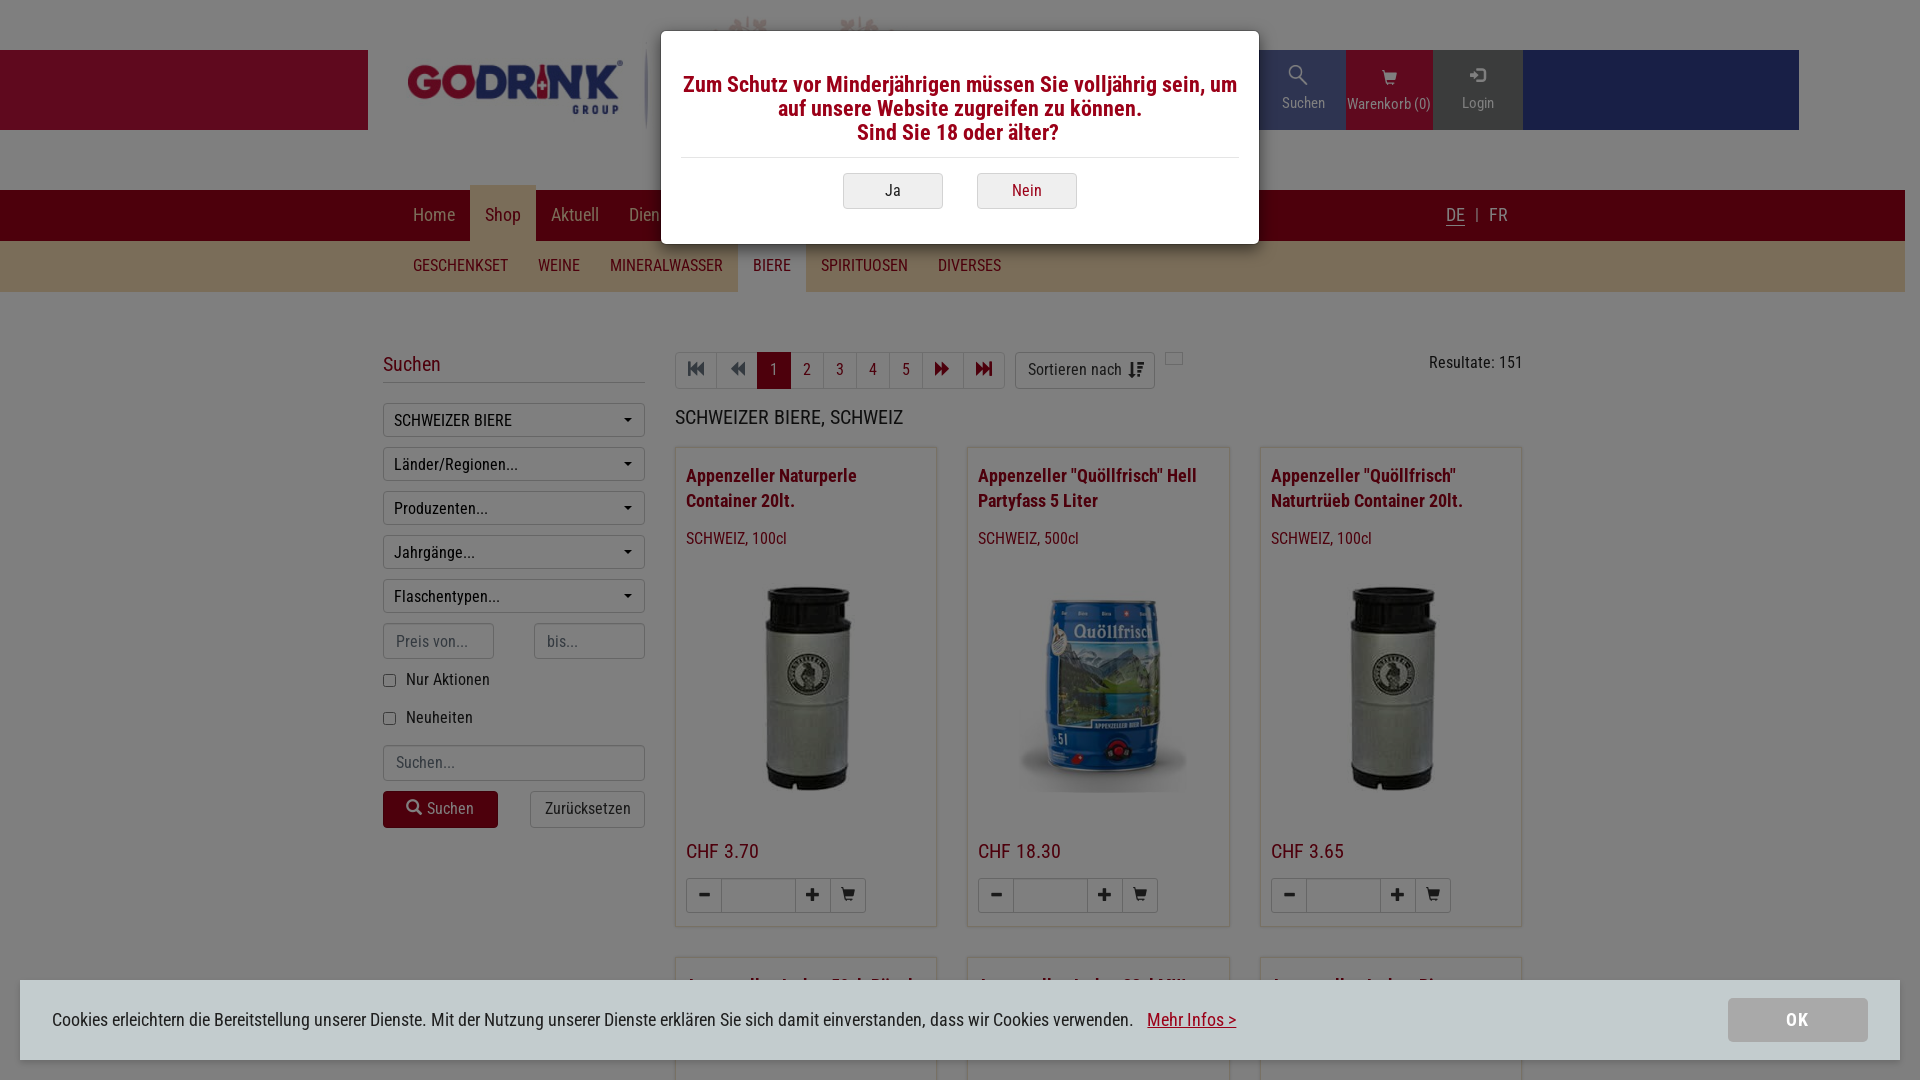 The height and width of the screenshot is (1080, 1920). Describe the element at coordinates (440, 810) in the screenshot. I see `Suchen` at that location.